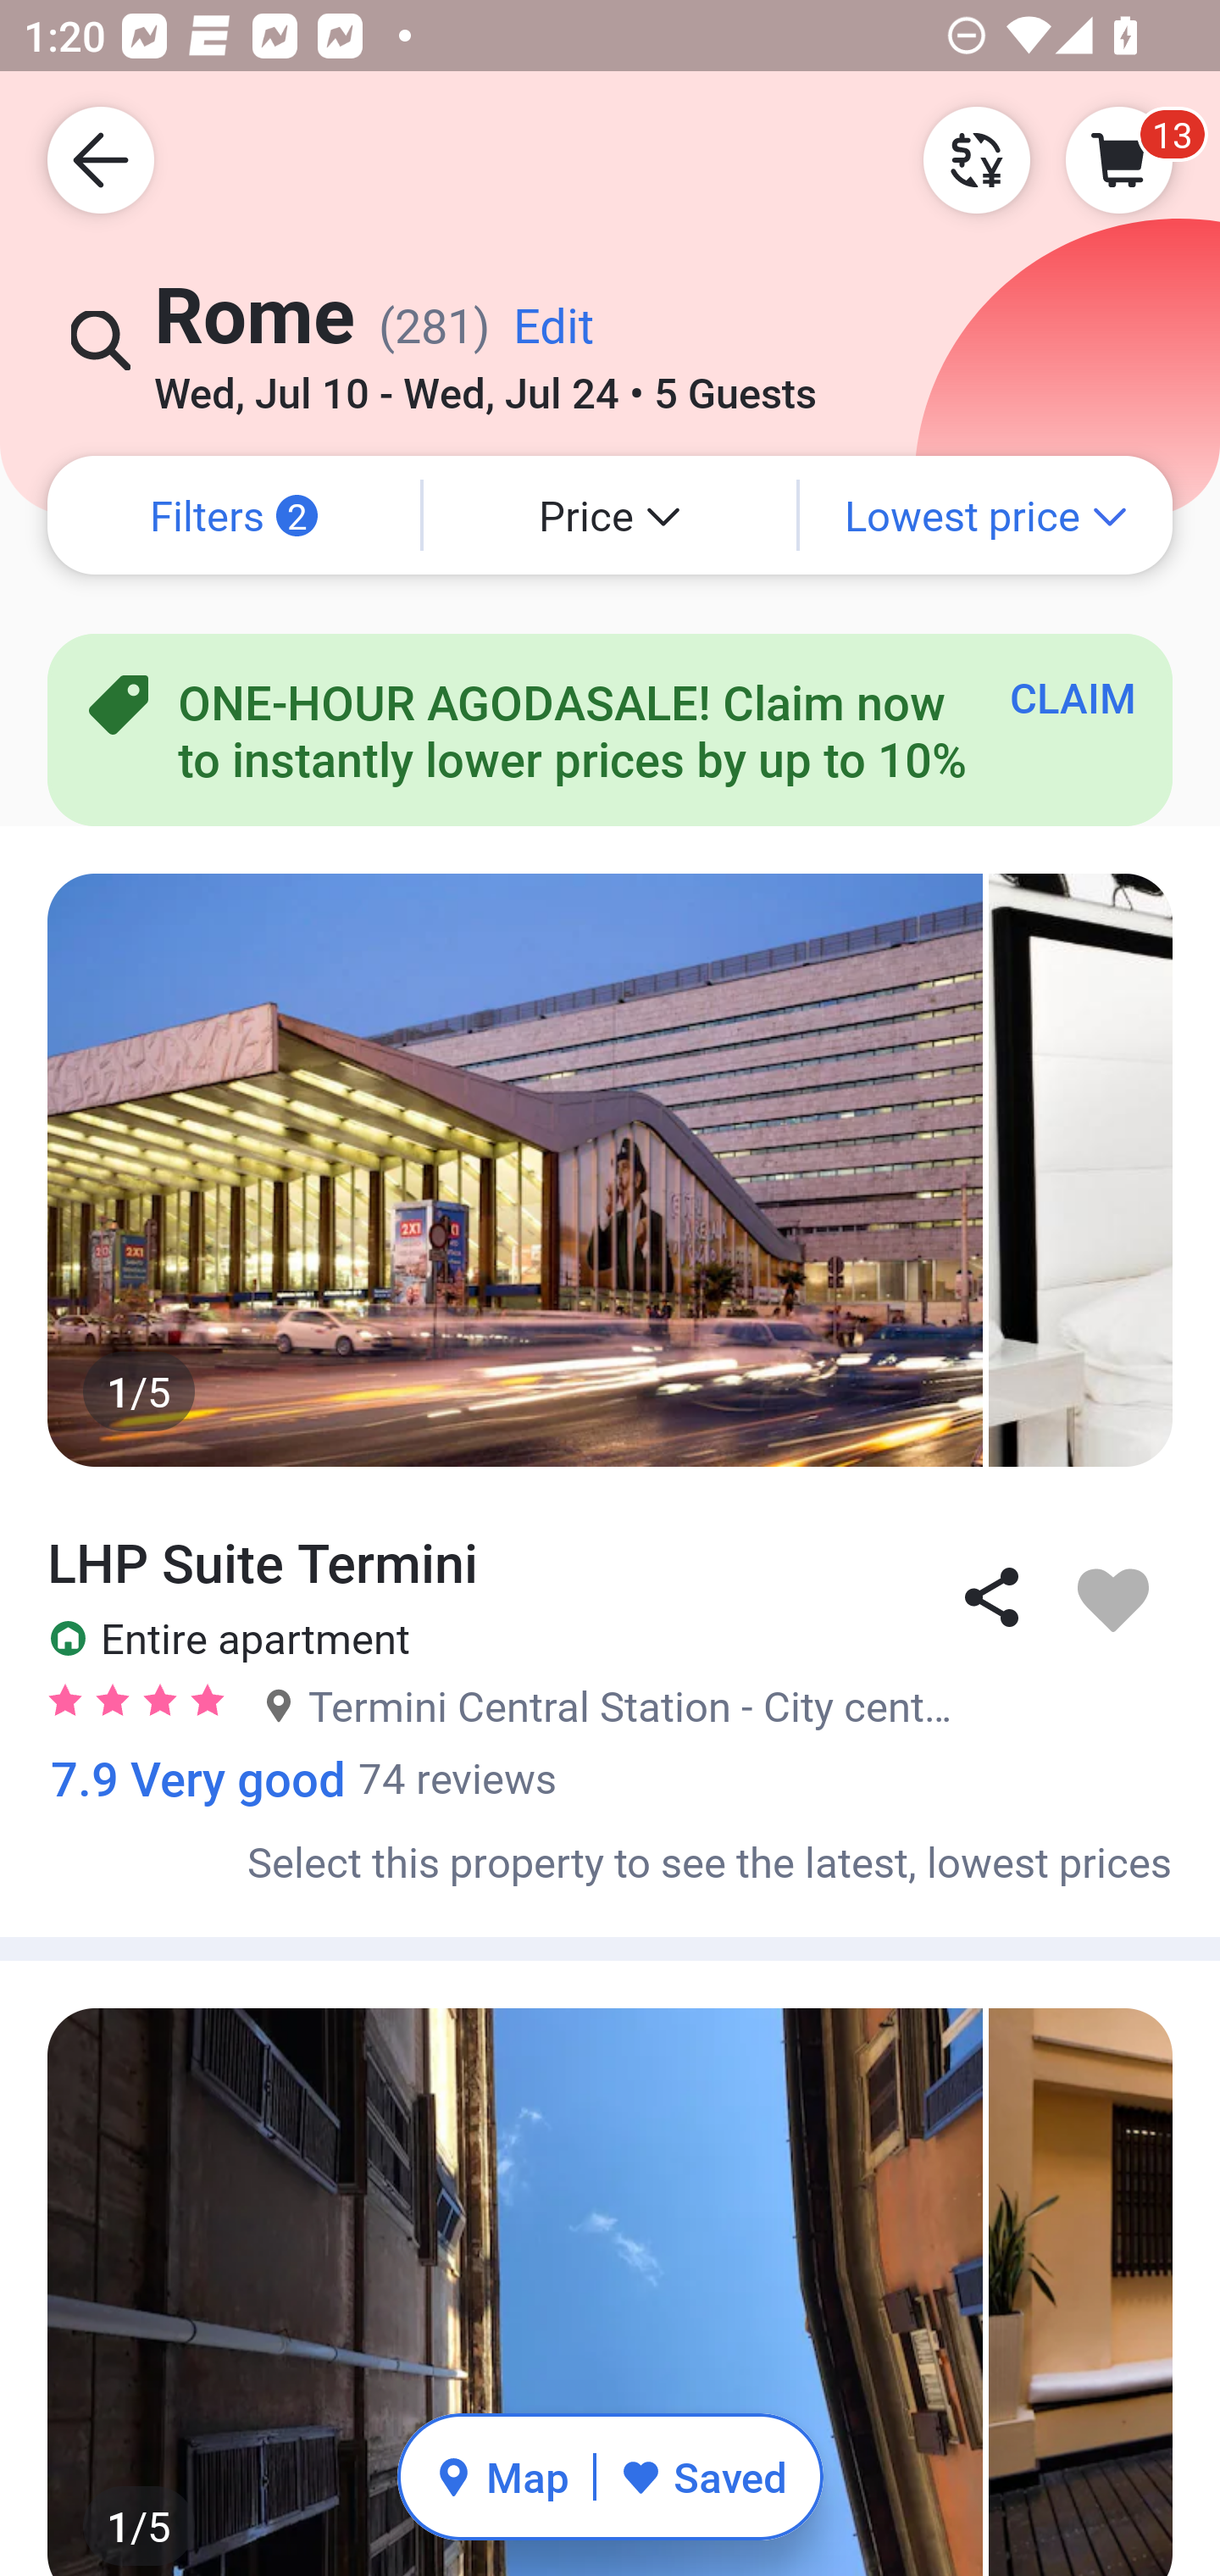 This screenshot has height=2576, width=1220. What do you see at coordinates (986, 515) in the screenshot?
I see `Lowest price` at bounding box center [986, 515].